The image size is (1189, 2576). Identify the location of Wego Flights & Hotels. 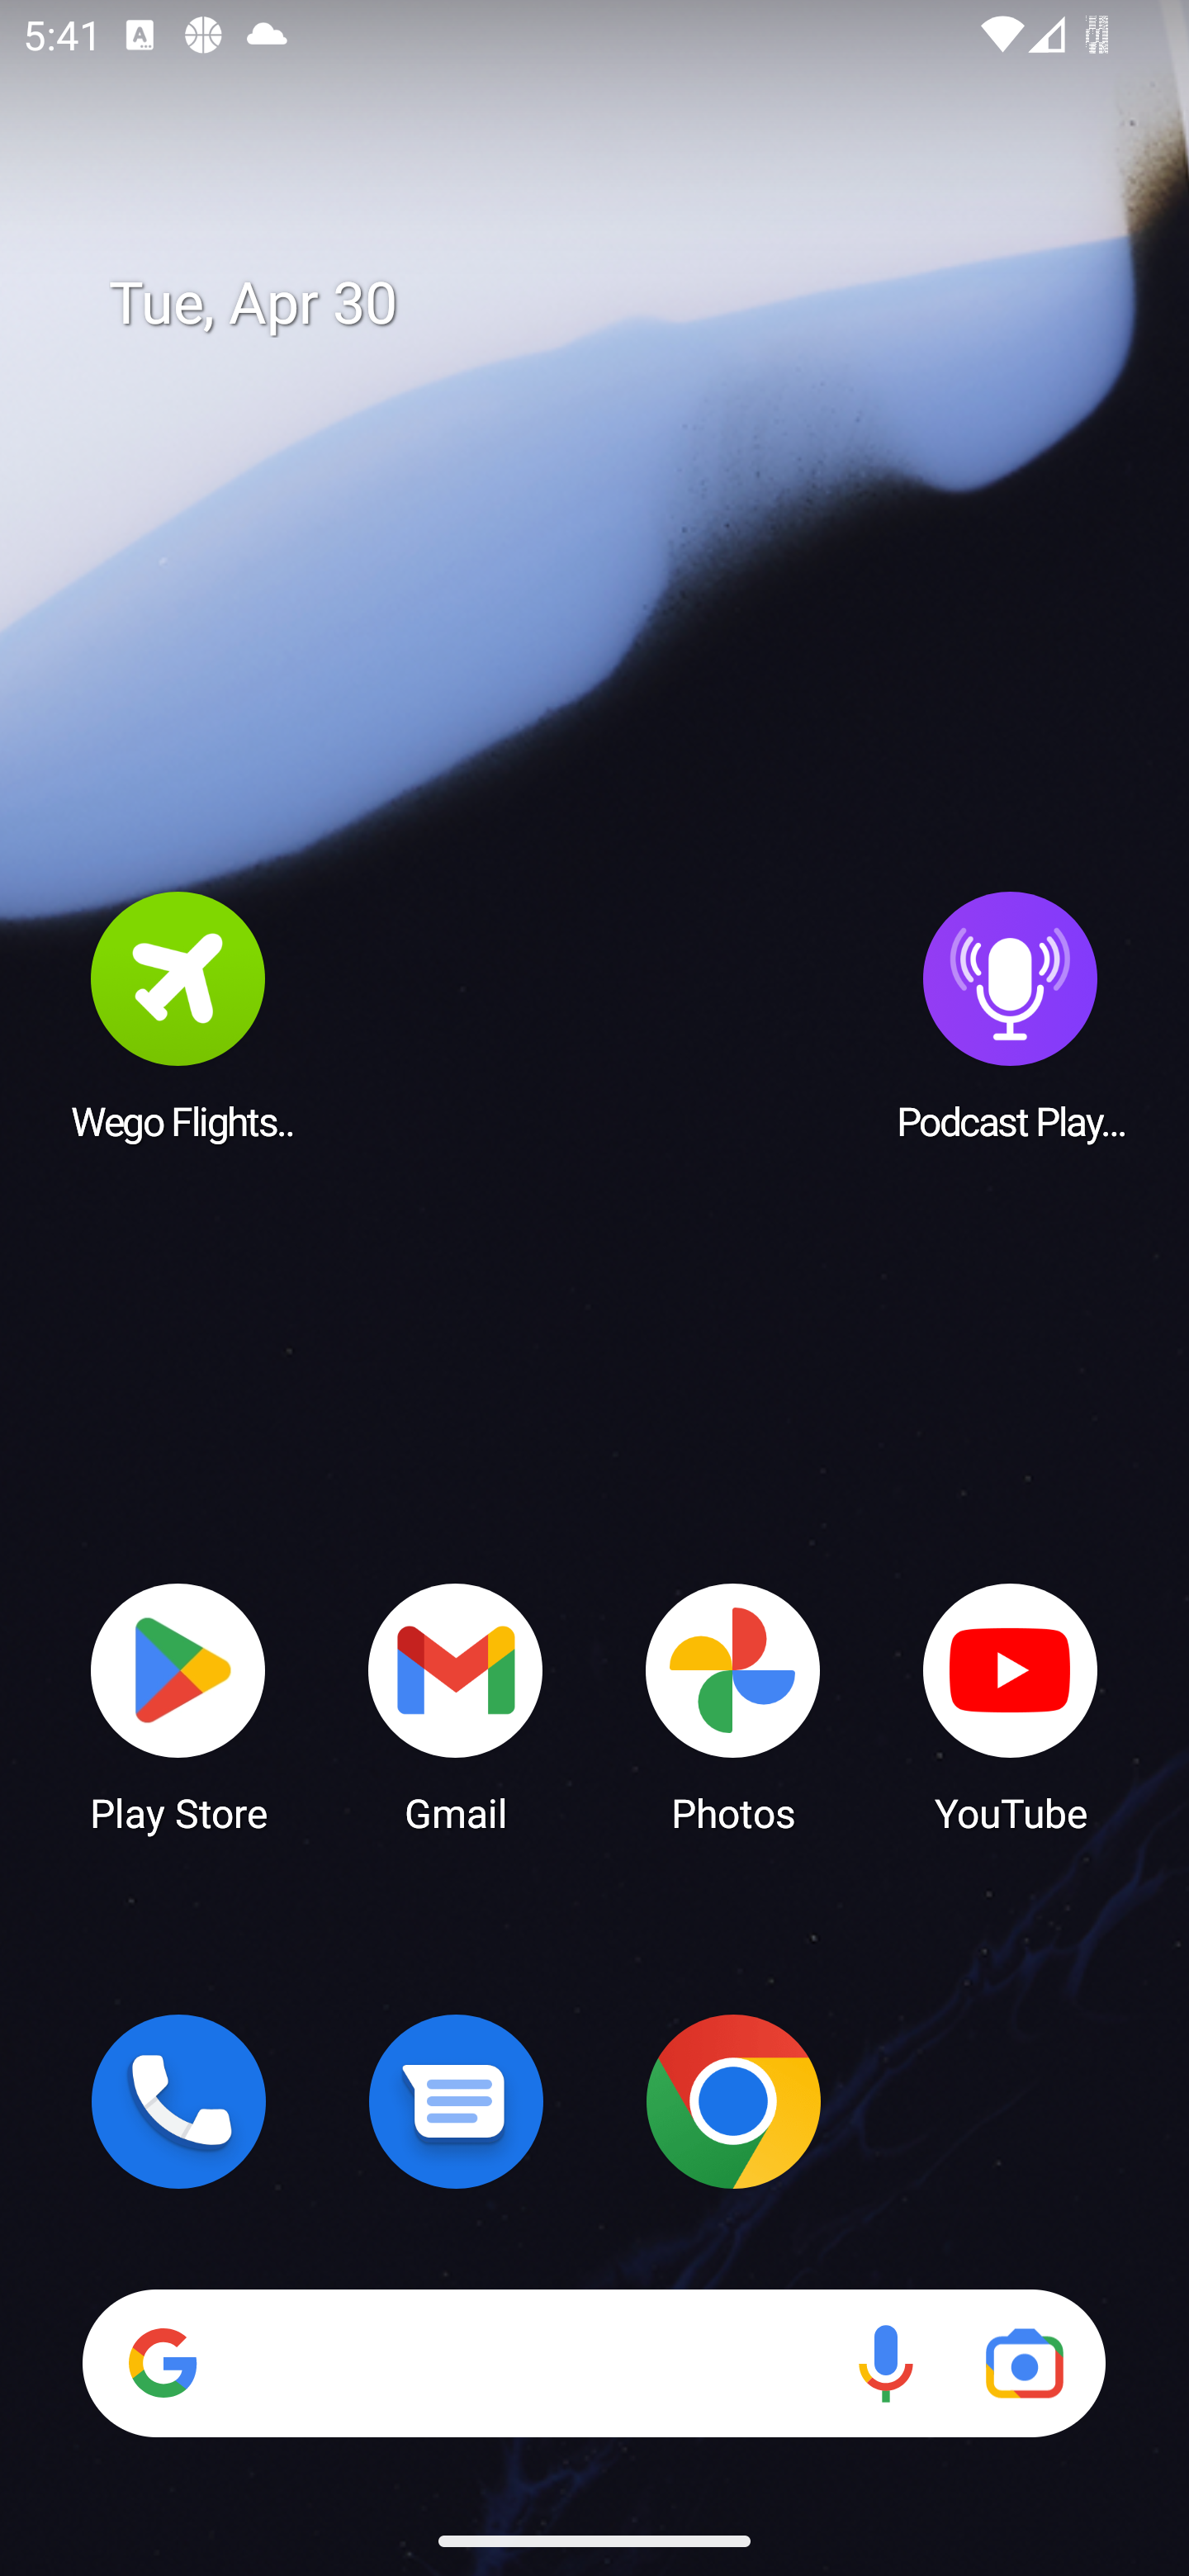
(178, 1015).